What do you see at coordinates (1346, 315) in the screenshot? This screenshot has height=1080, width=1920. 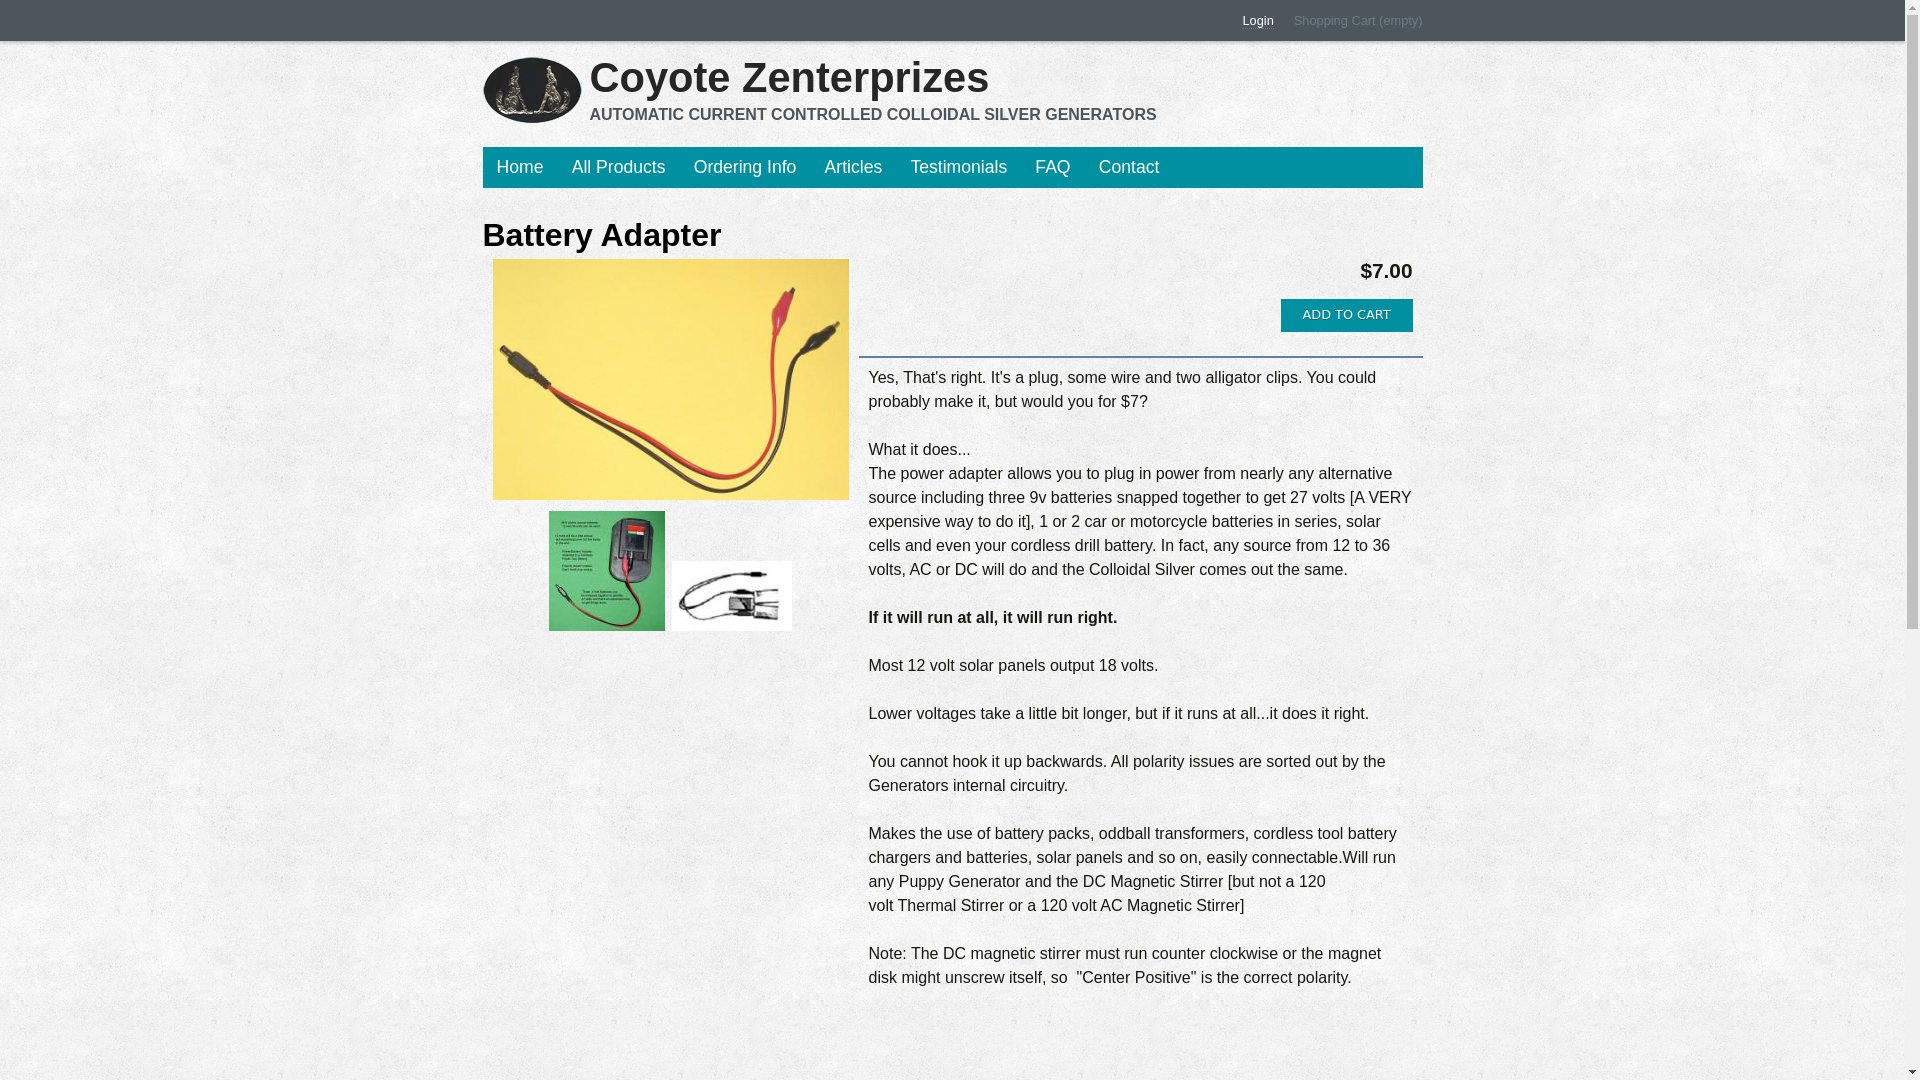 I see `Add to cart` at bounding box center [1346, 315].